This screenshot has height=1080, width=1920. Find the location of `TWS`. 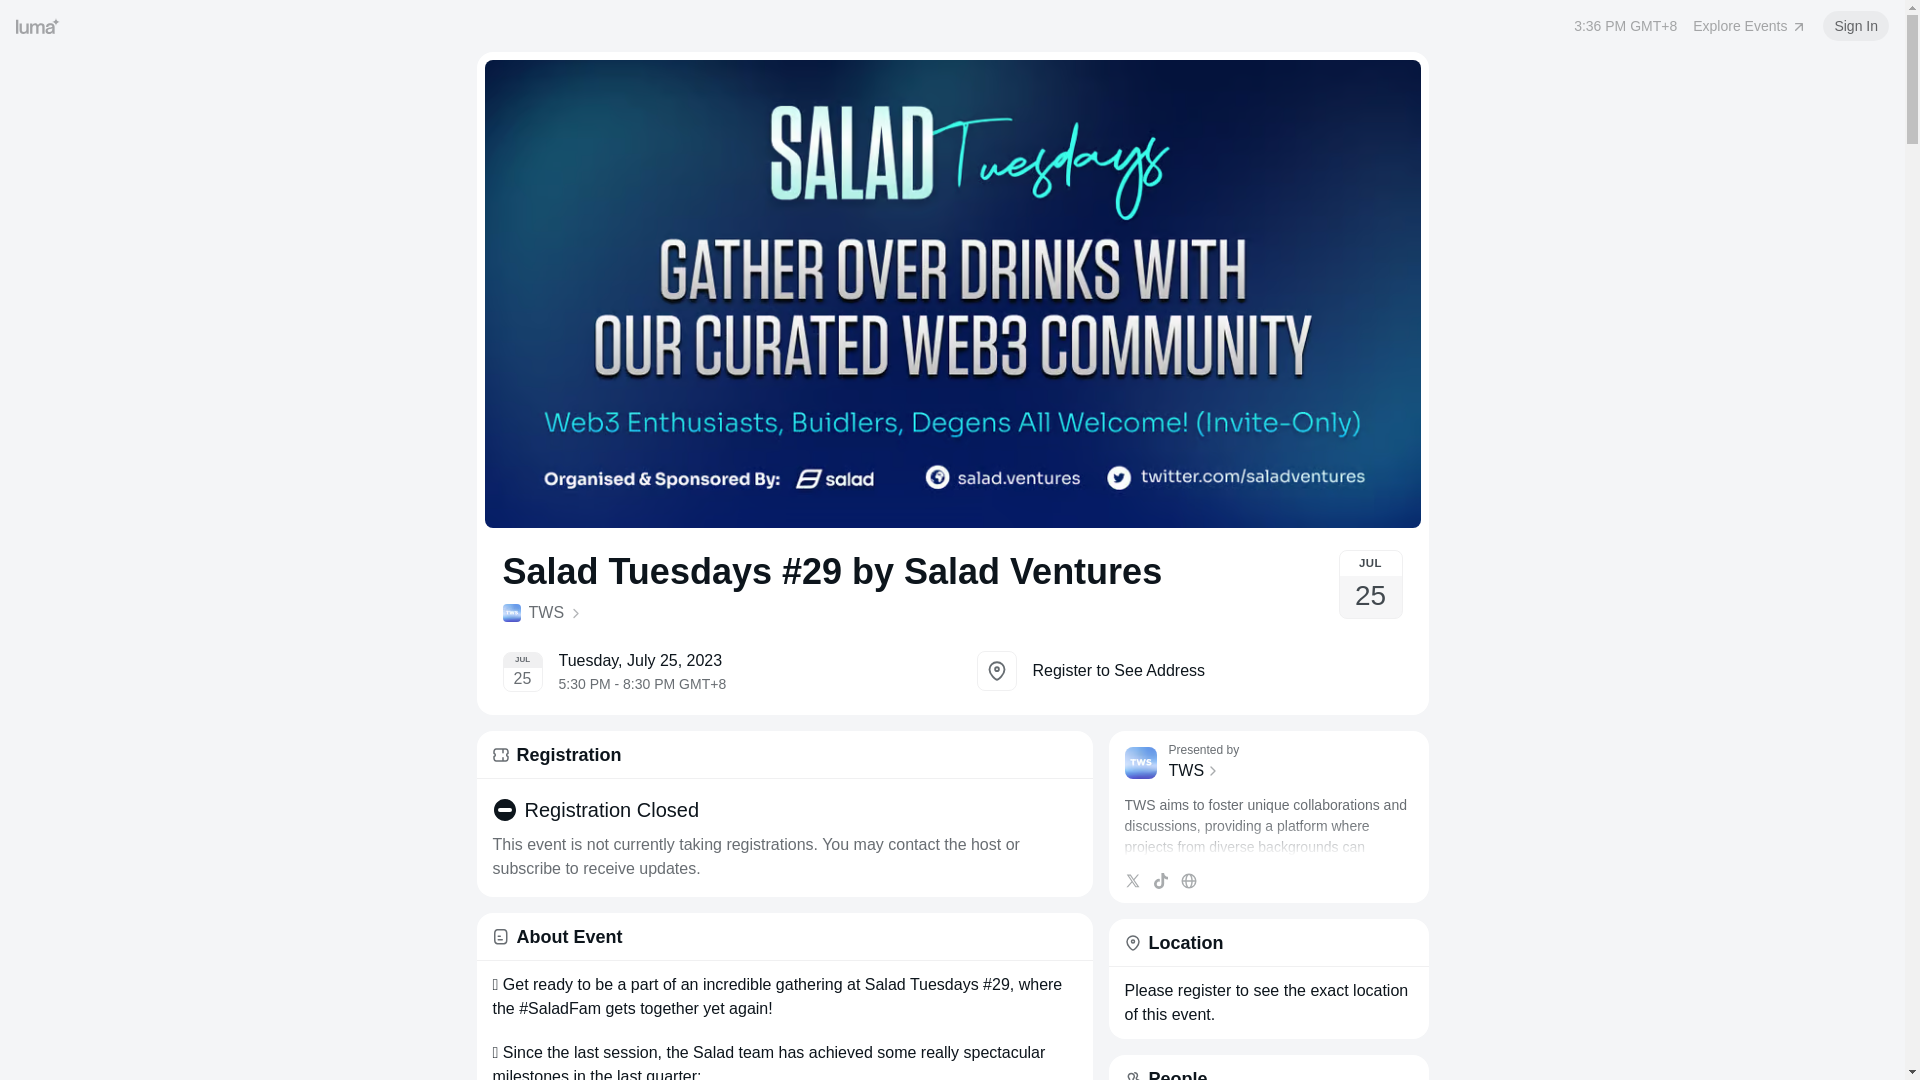

TWS is located at coordinates (831, 612).